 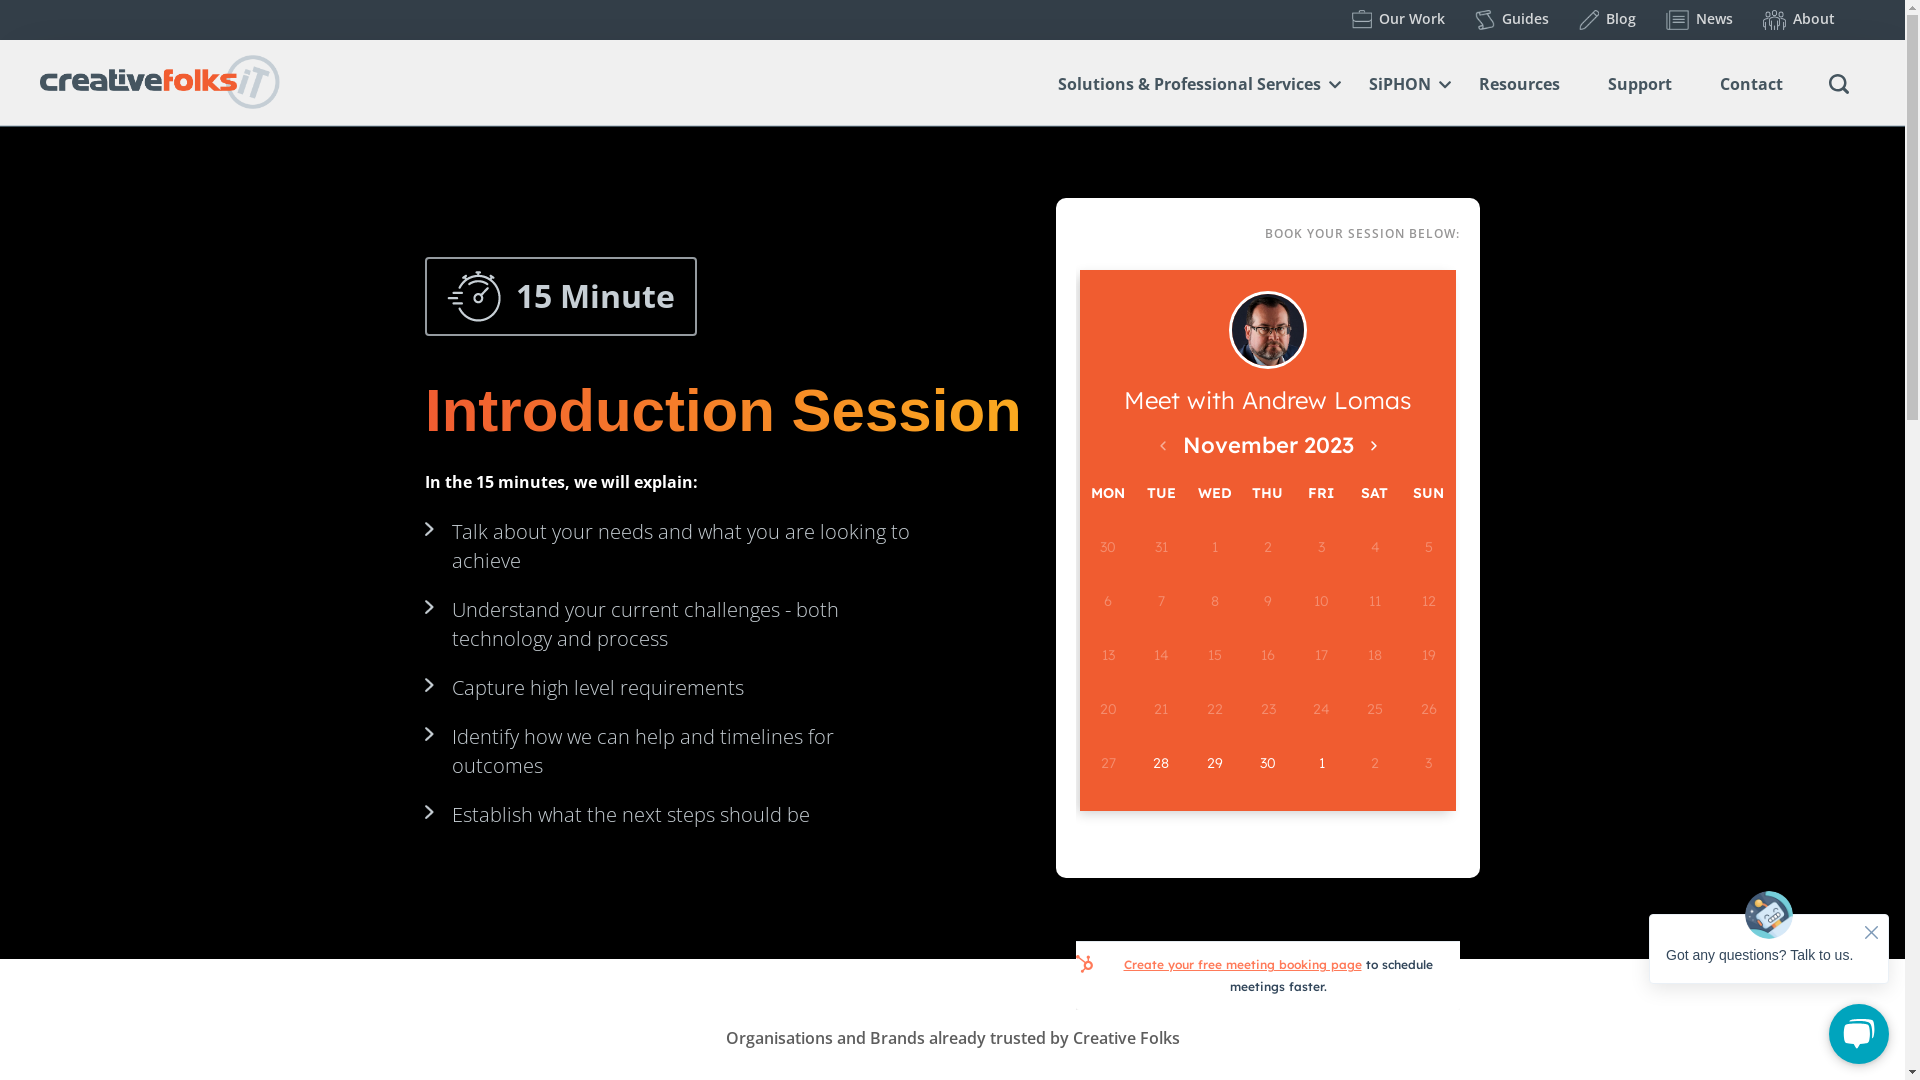 I want to click on Contact, so click(x=1758, y=90).